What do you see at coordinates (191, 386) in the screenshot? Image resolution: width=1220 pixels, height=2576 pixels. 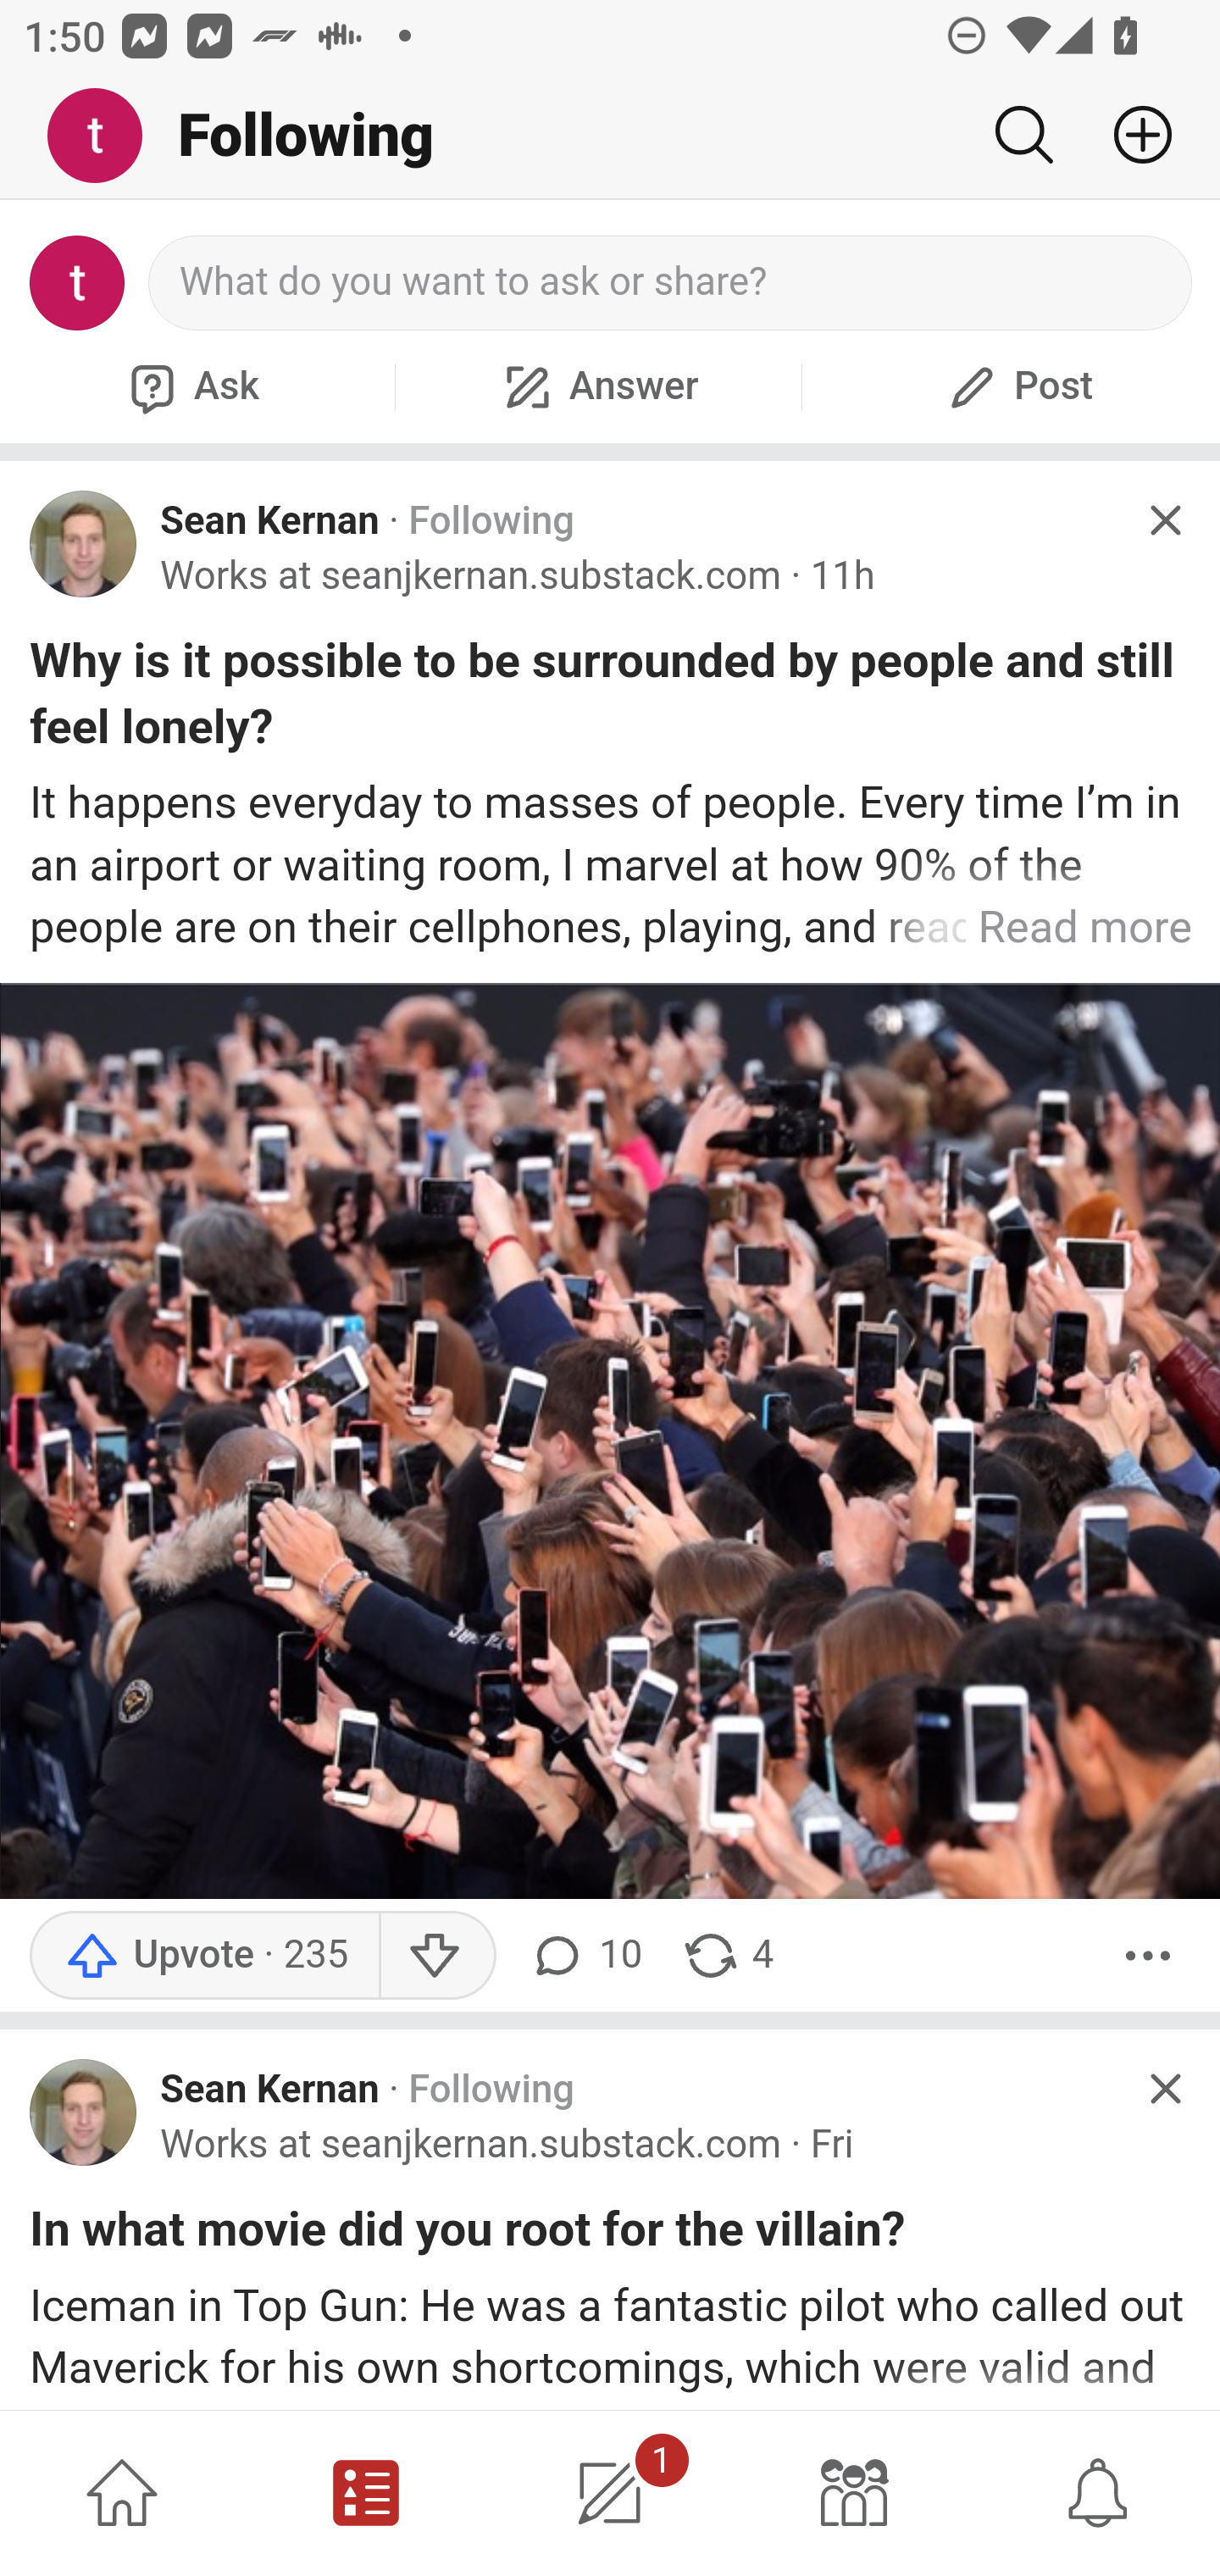 I see `Ask` at bounding box center [191, 386].